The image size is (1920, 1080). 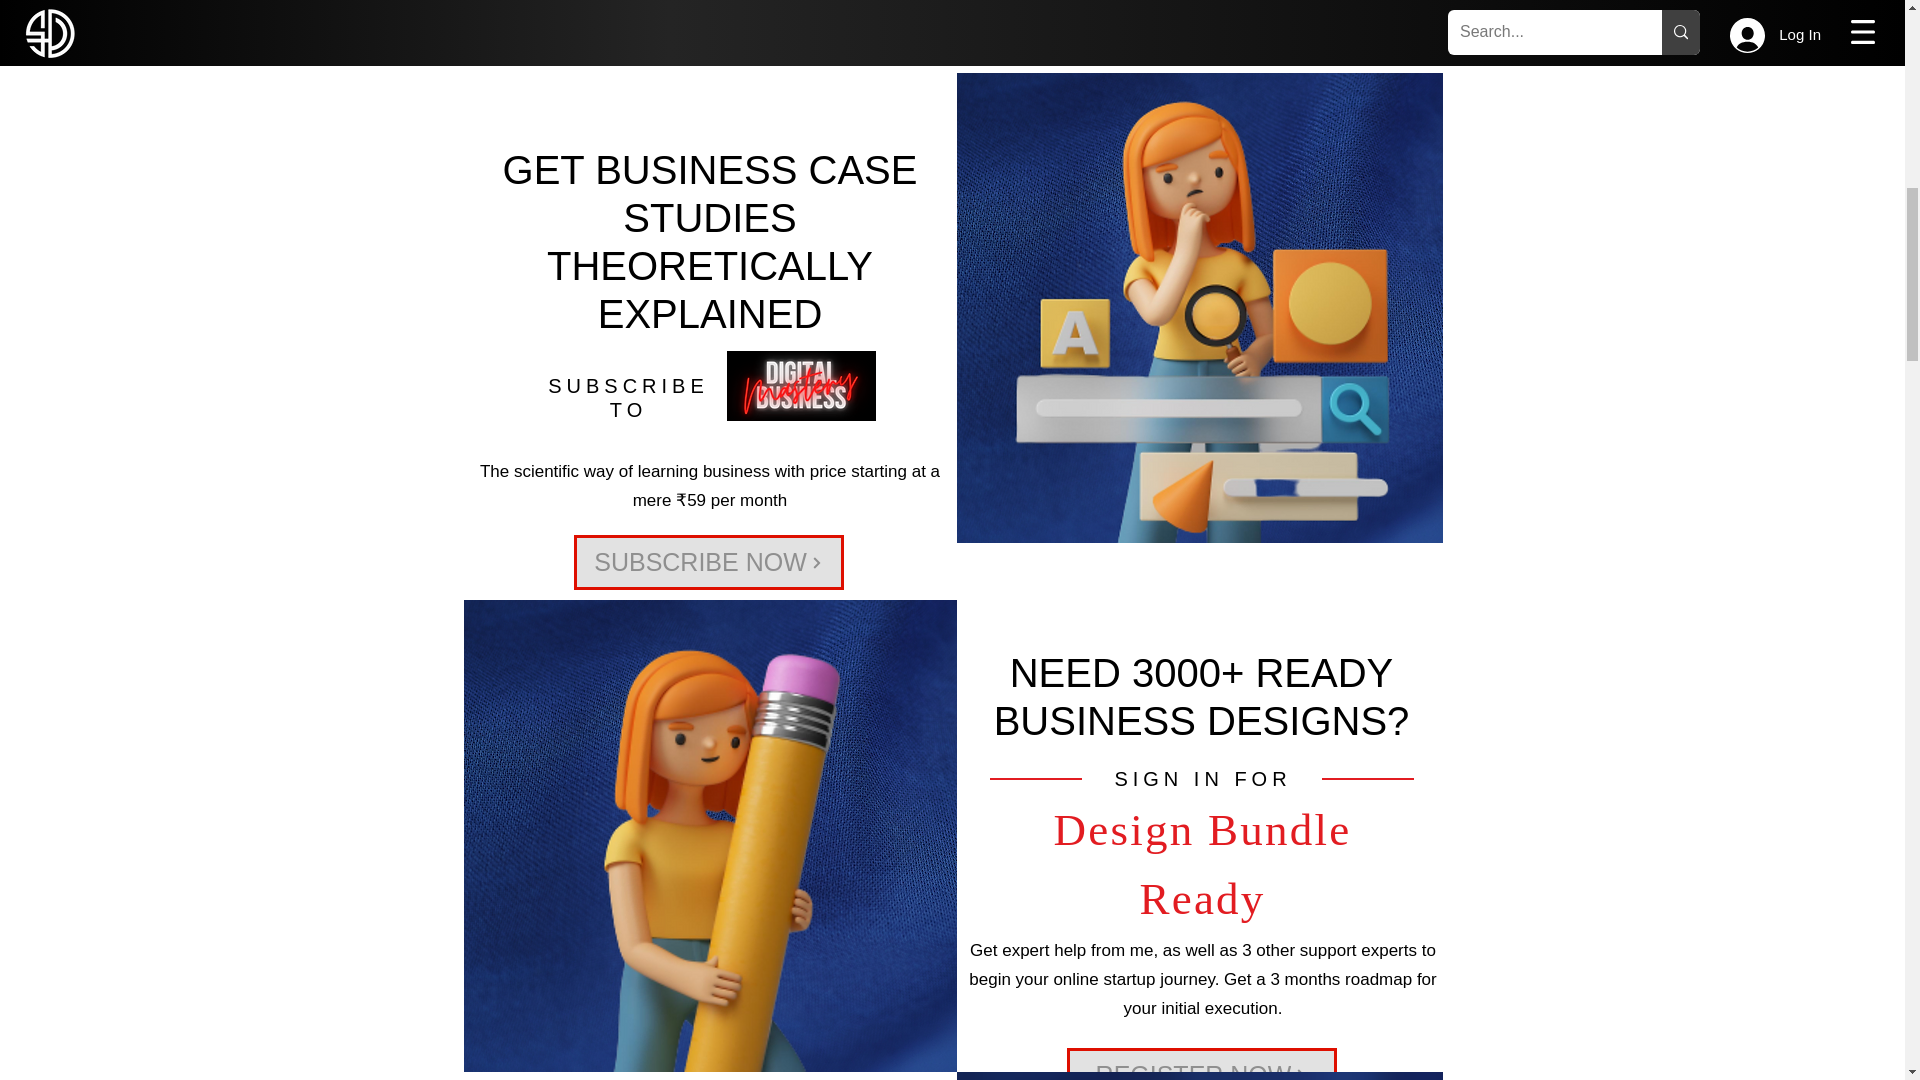 What do you see at coordinates (709, 562) in the screenshot?
I see `SUBSCRIBE NOW` at bounding box center [709, 562].